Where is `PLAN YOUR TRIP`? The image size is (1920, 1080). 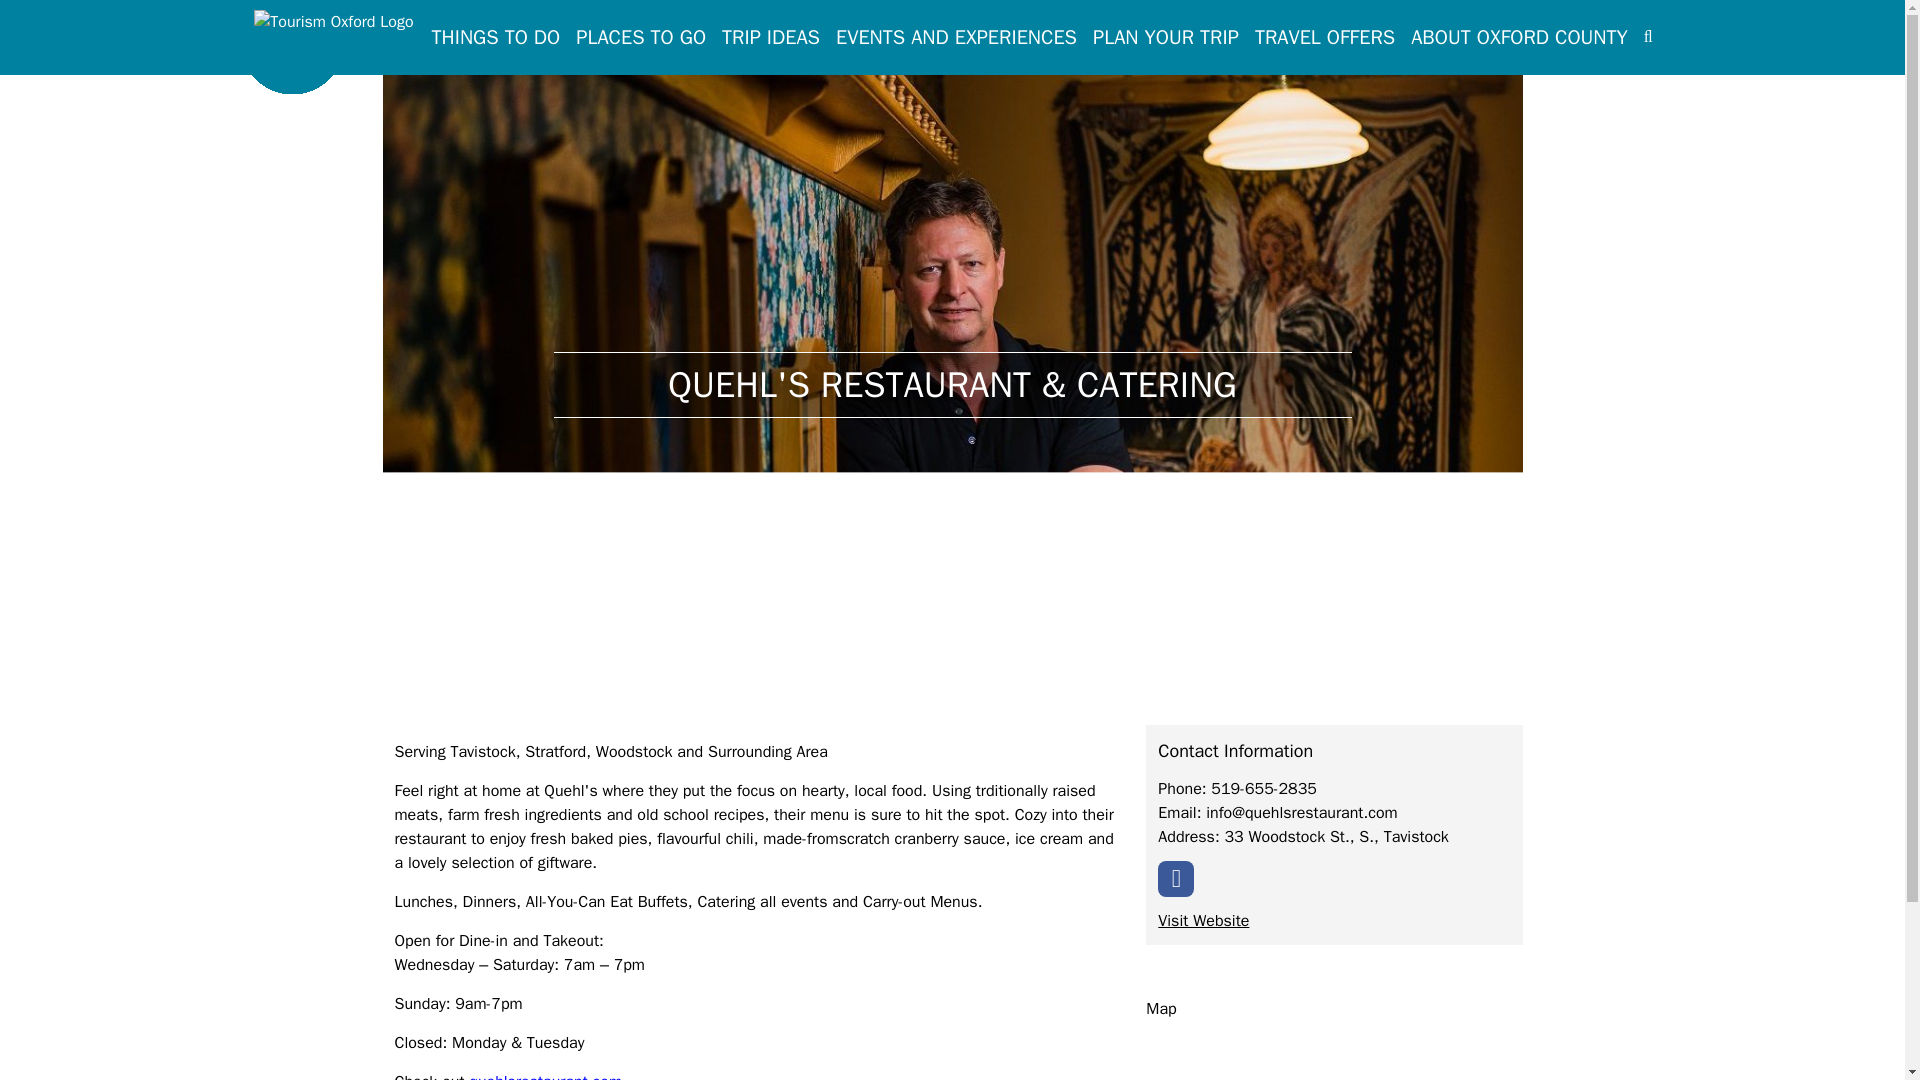
PLAN YOUR TRIP is located at coordinates (1165, 37).